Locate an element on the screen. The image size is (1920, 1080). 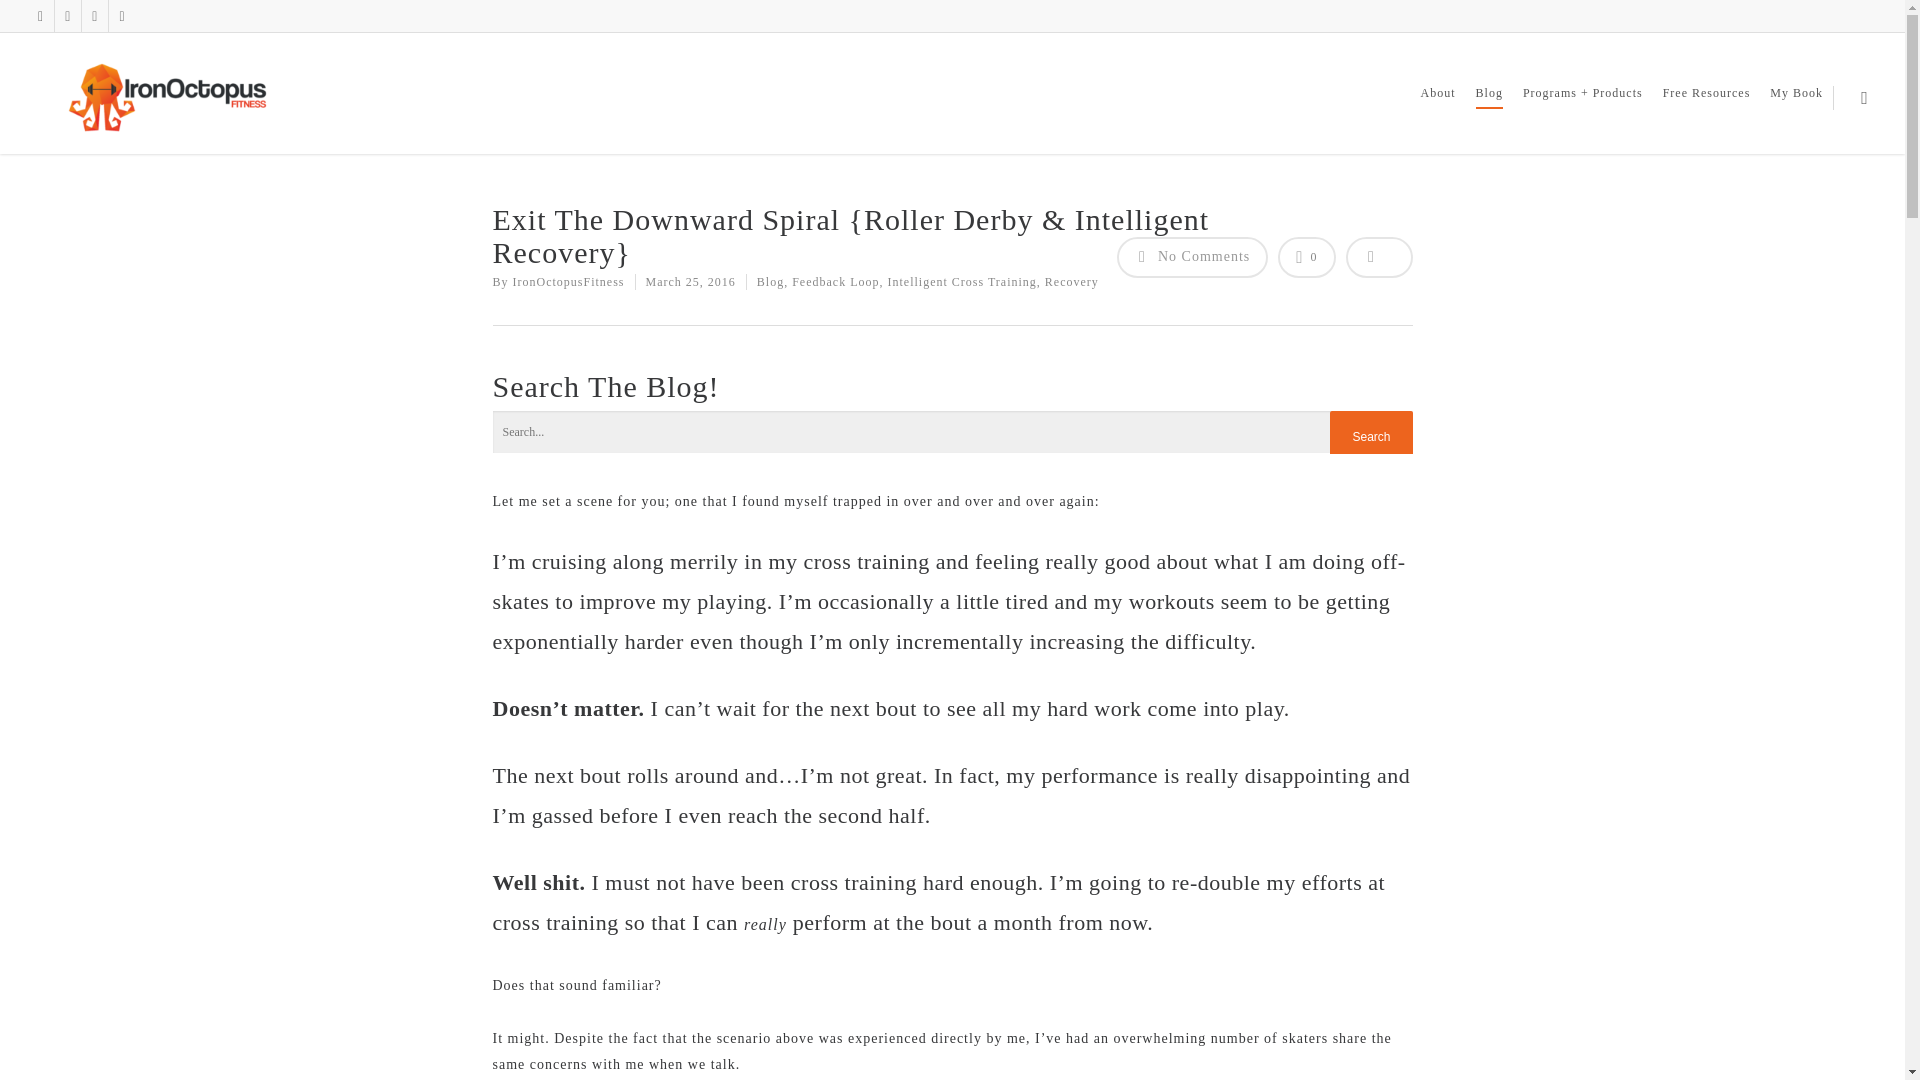
Feedback Loop is located at coordinates (835, 282).